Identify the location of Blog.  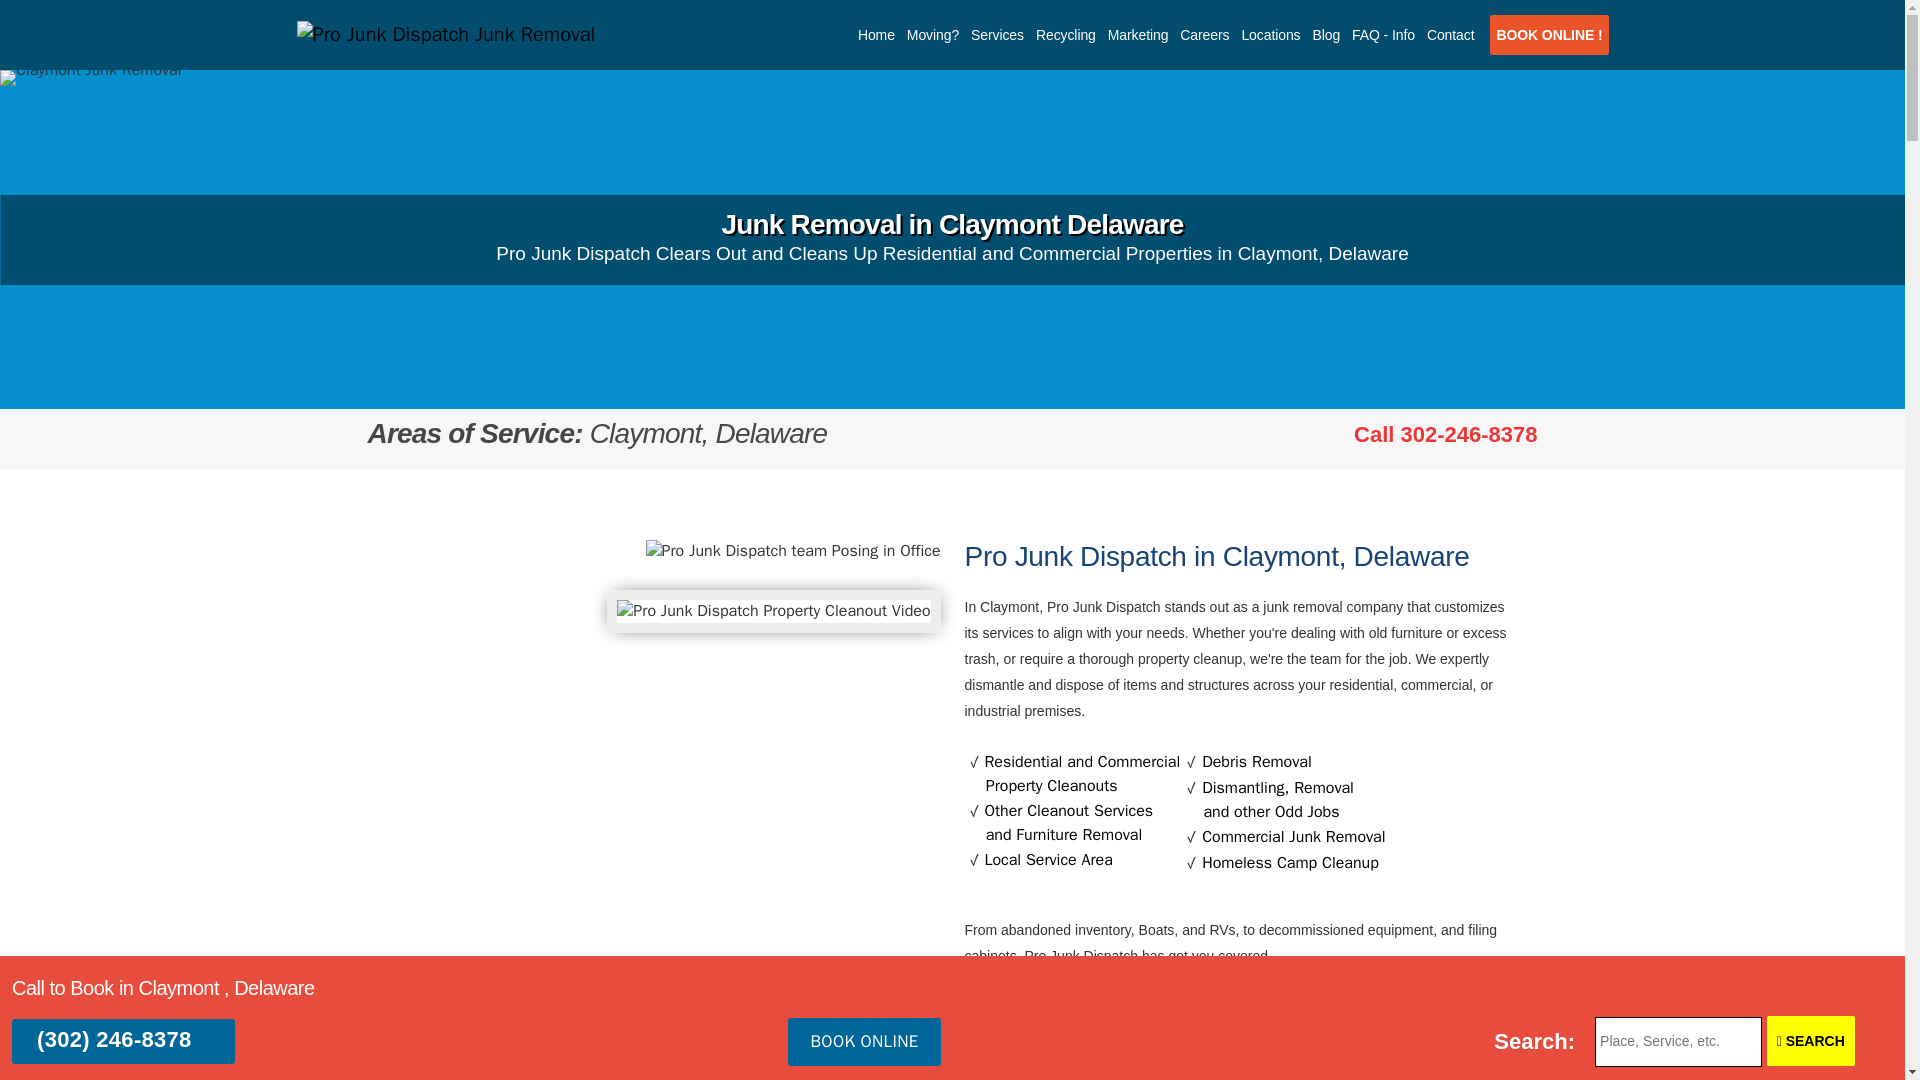
(1325, 35).